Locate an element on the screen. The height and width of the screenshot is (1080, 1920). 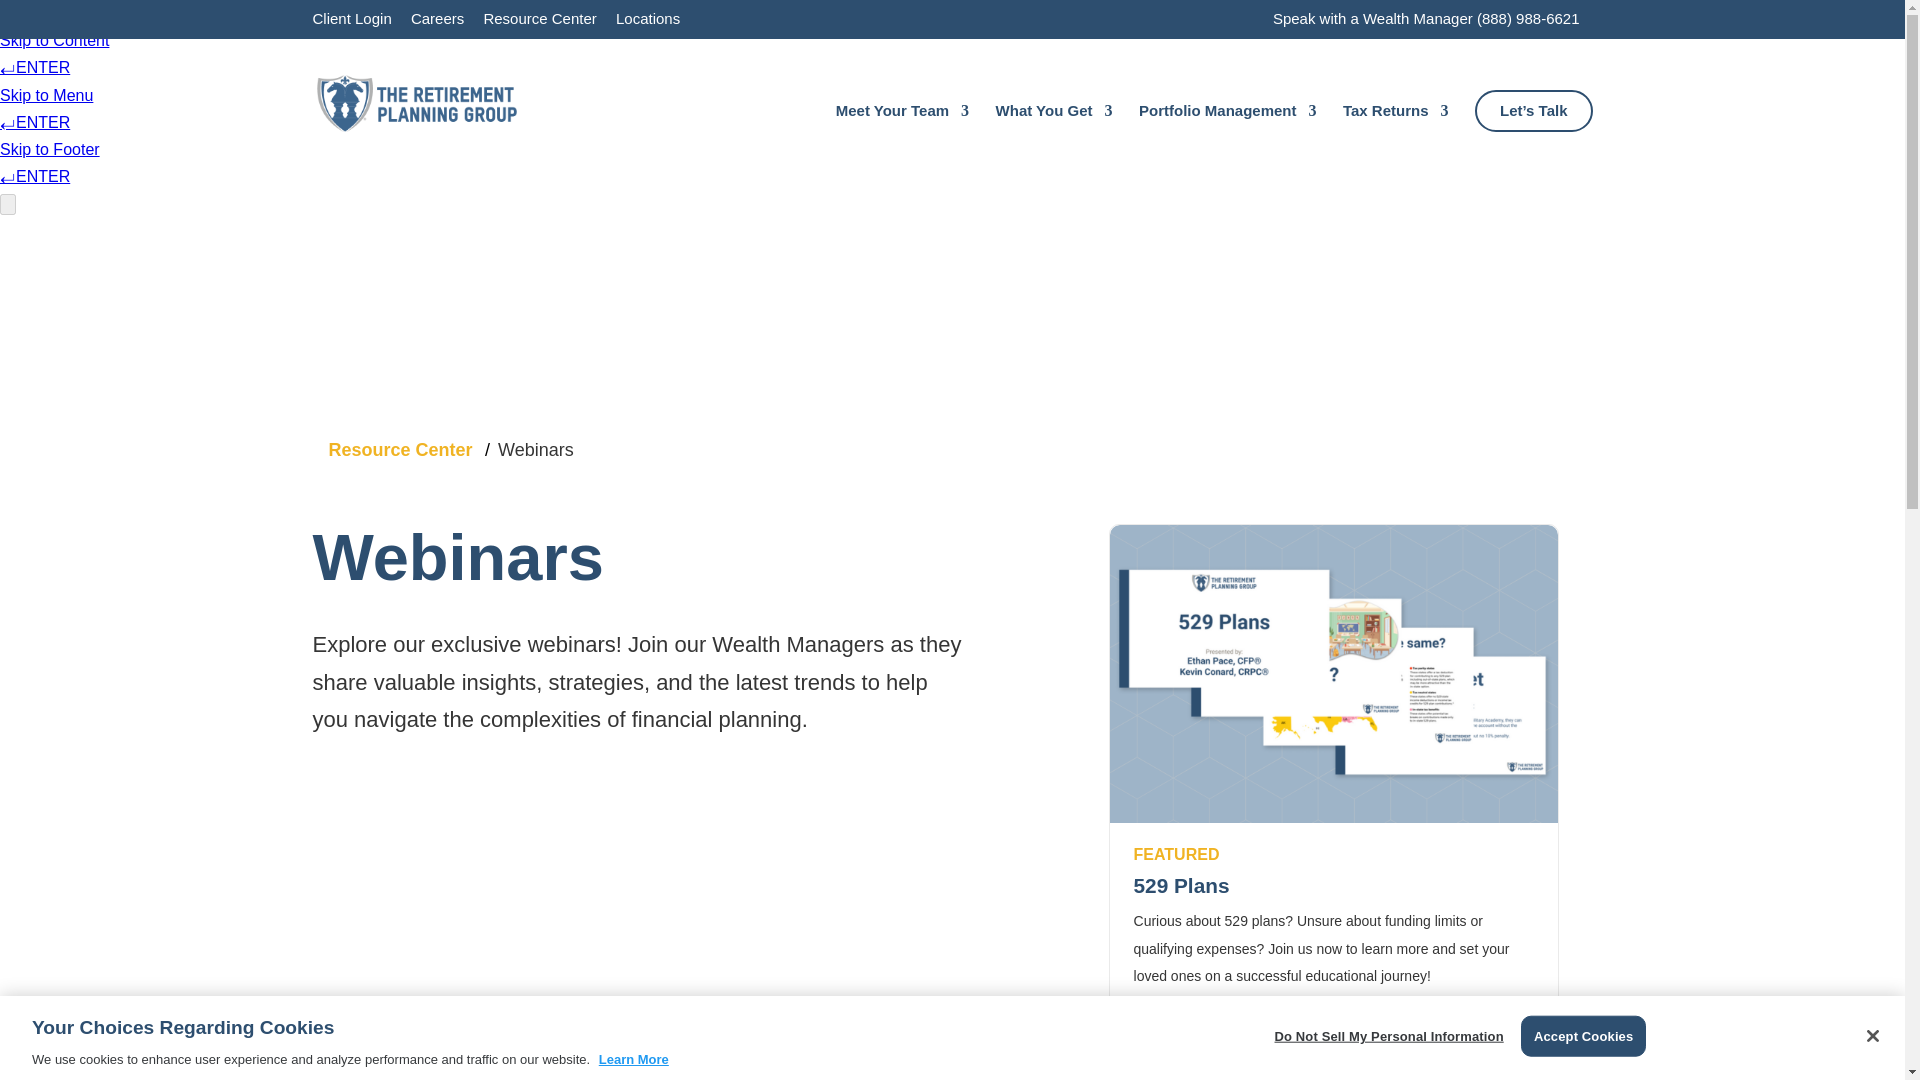
Client Login is located at coordinates (351, 23).